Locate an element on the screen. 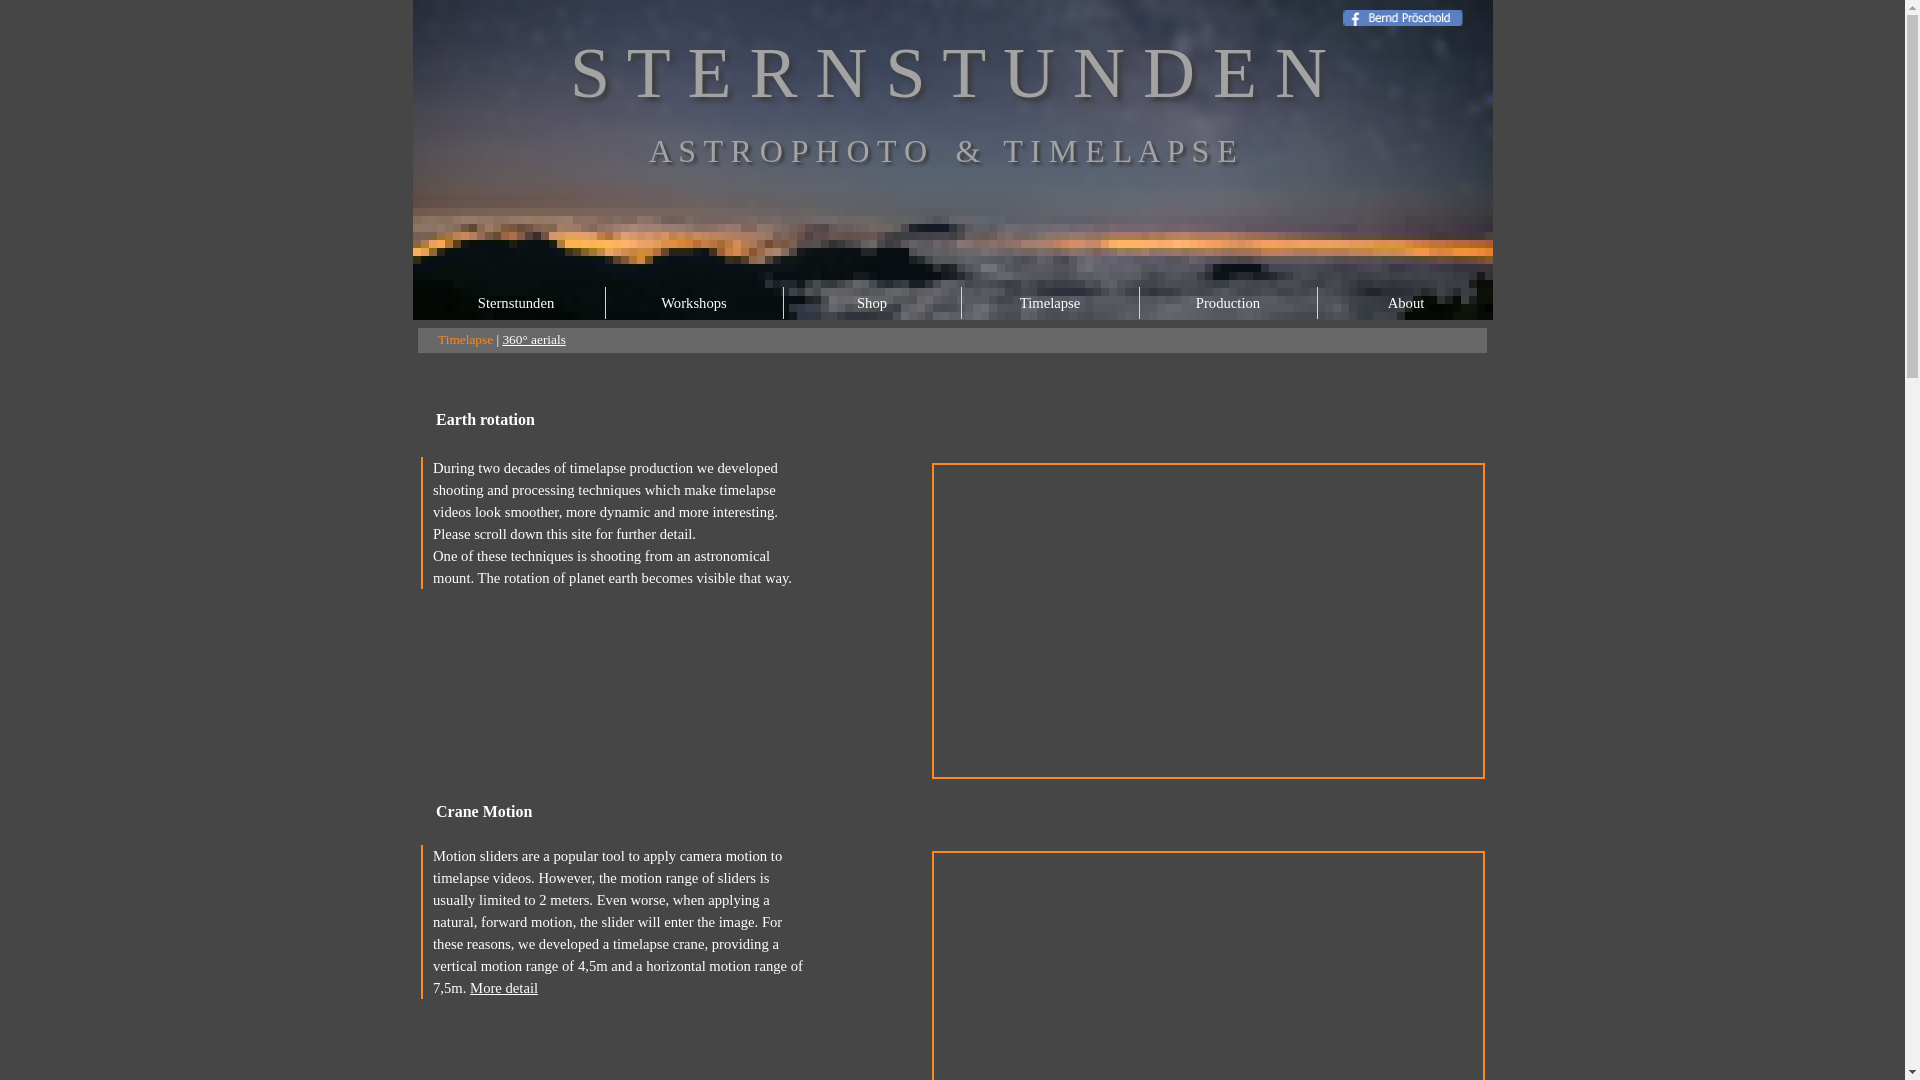 This screenshot has width=1920, height=1080. Sternstunden is located at coordinates (515, 302).